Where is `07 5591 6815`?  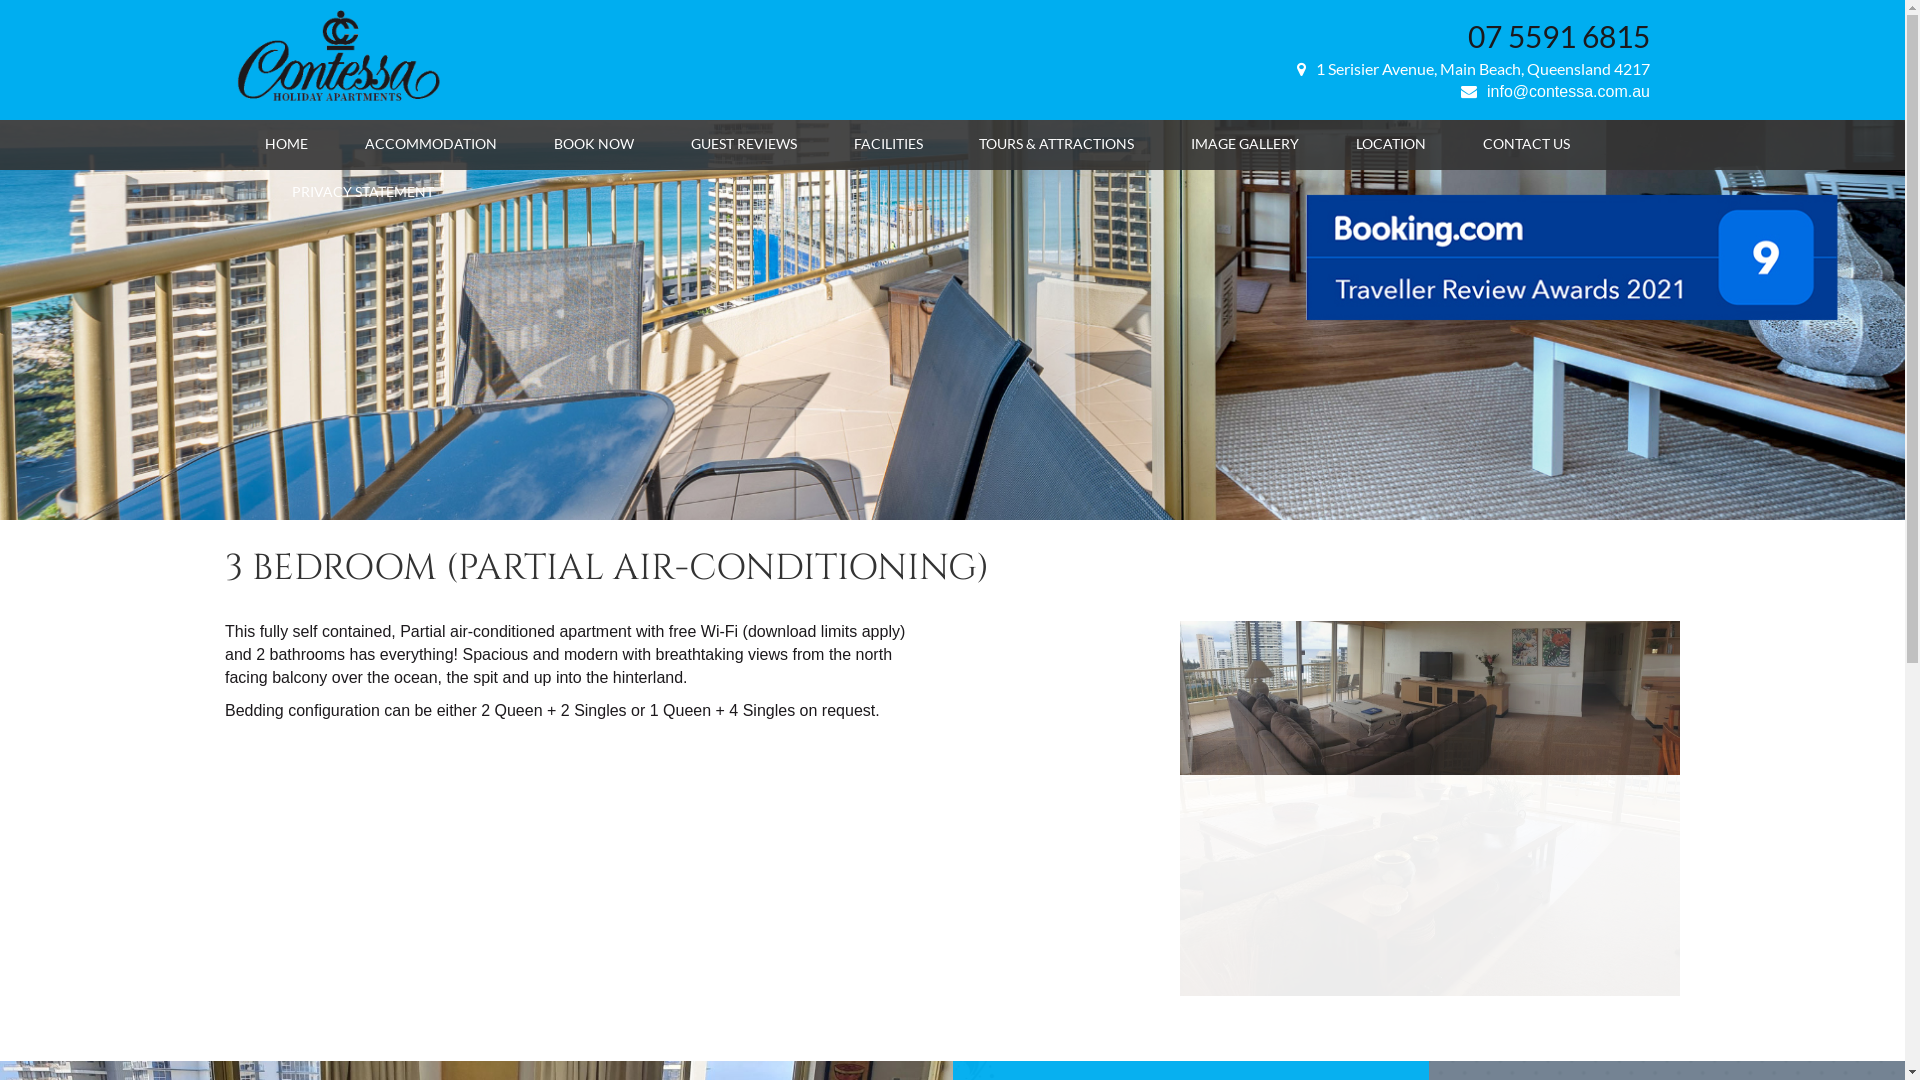 07 5591 6815 is located at coordinates (1559, 36).